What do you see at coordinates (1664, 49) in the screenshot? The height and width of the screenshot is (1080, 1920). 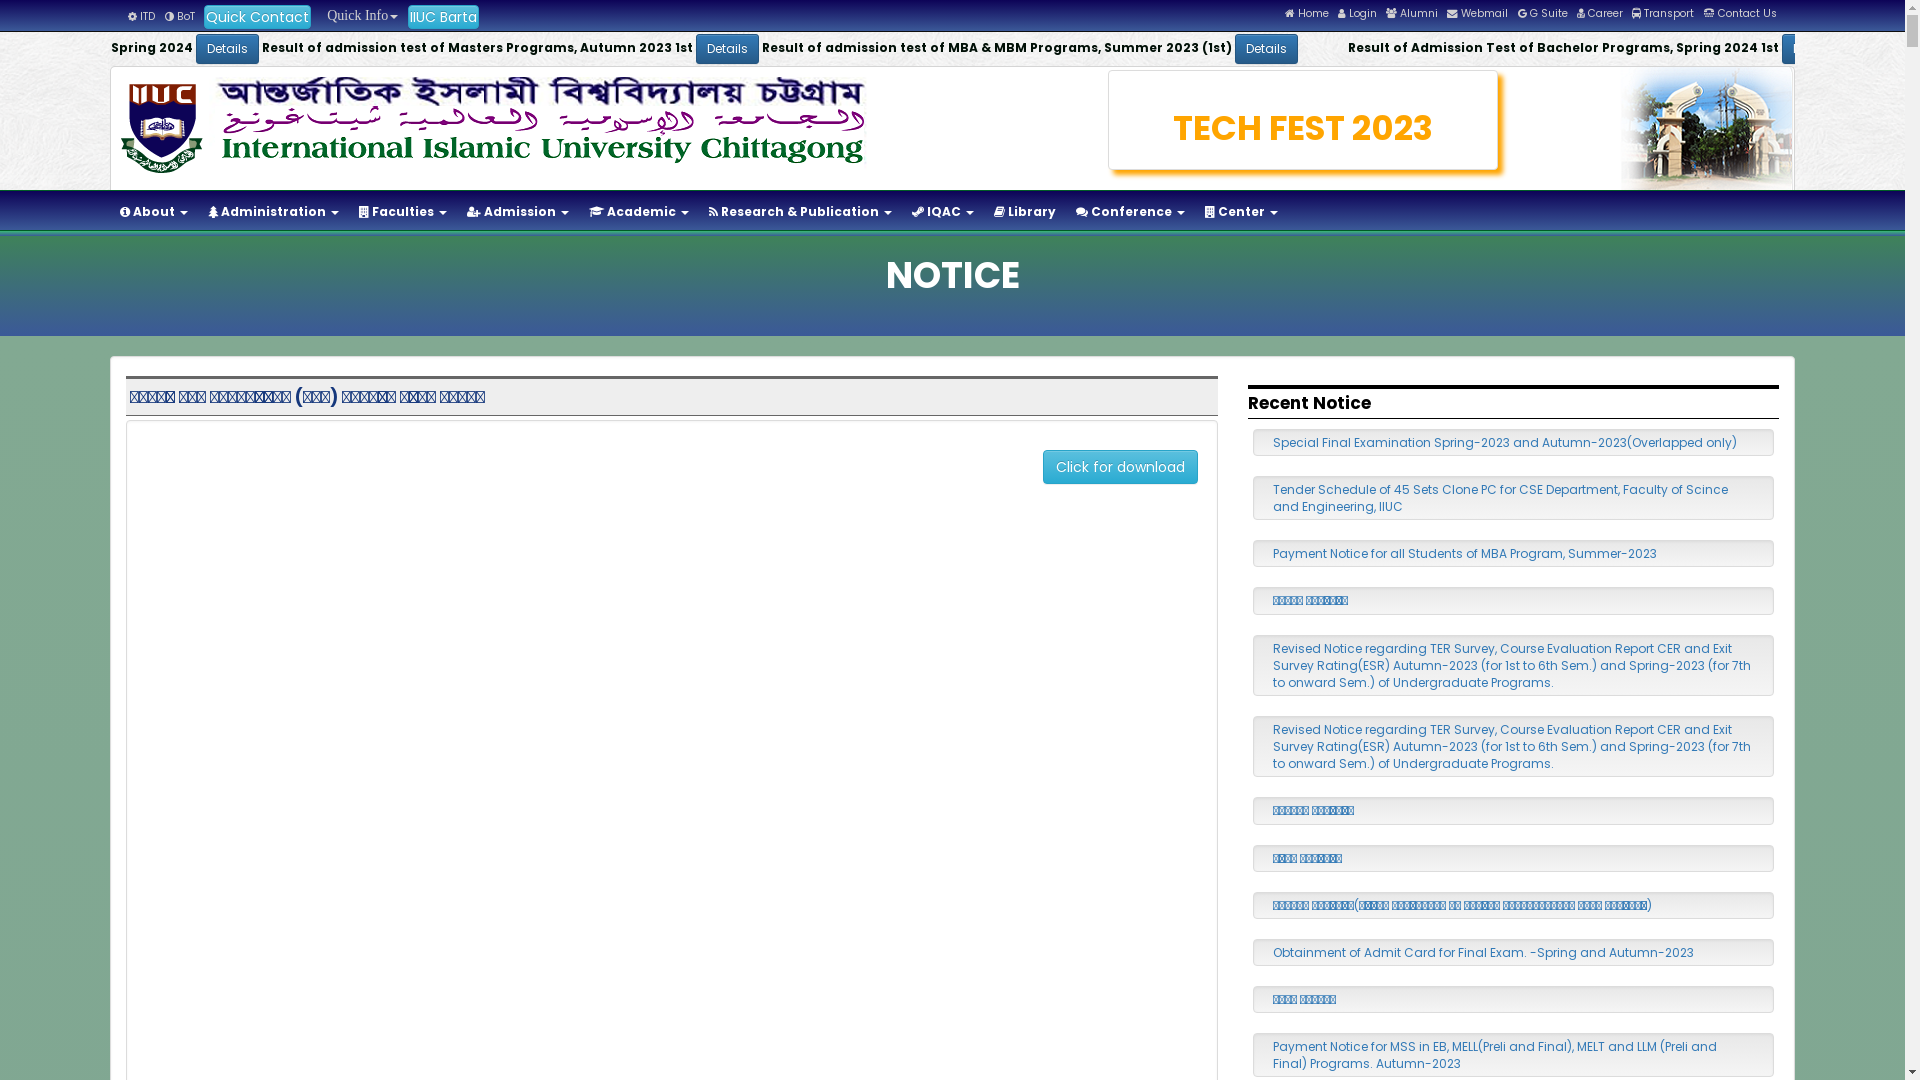 I see `Details` at bounding box center [1664, 49].